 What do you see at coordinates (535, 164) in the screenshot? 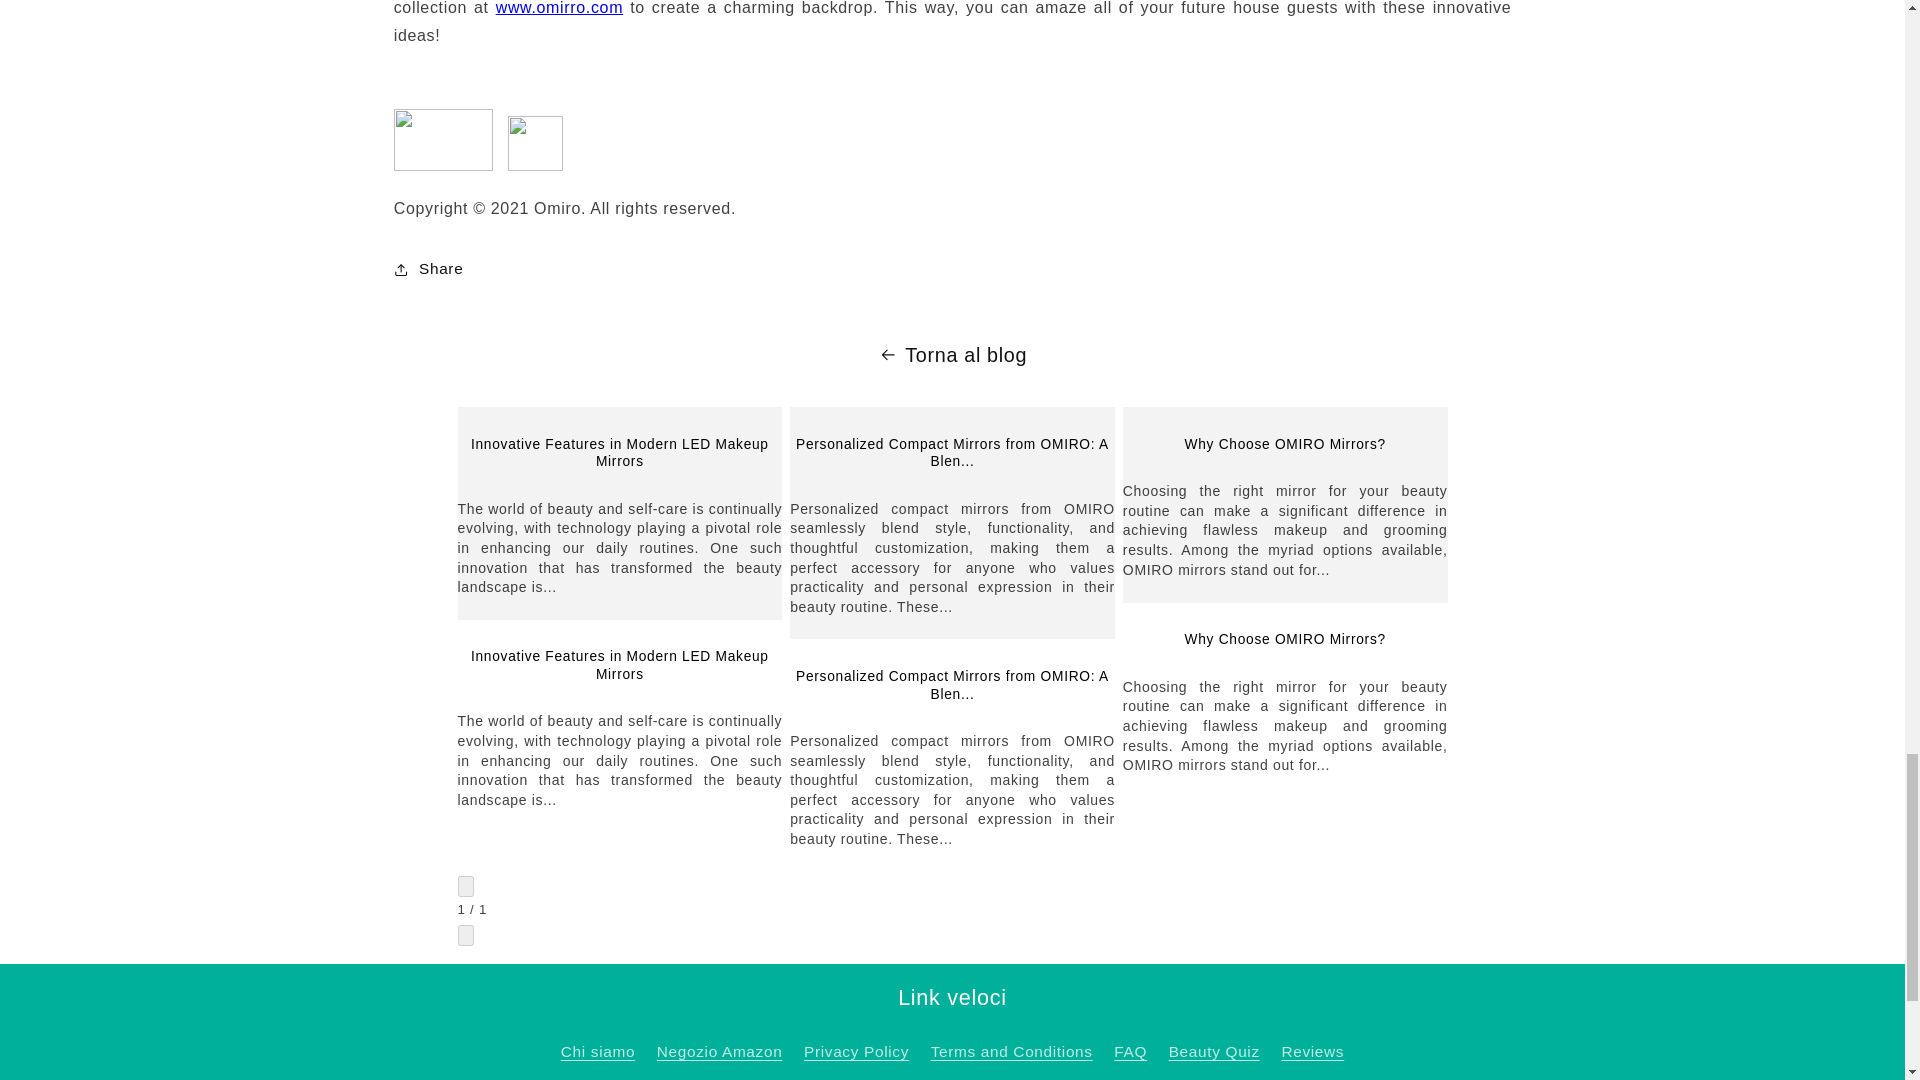
I see `Omiro Instagram Page` at bounding box center [535, 164].